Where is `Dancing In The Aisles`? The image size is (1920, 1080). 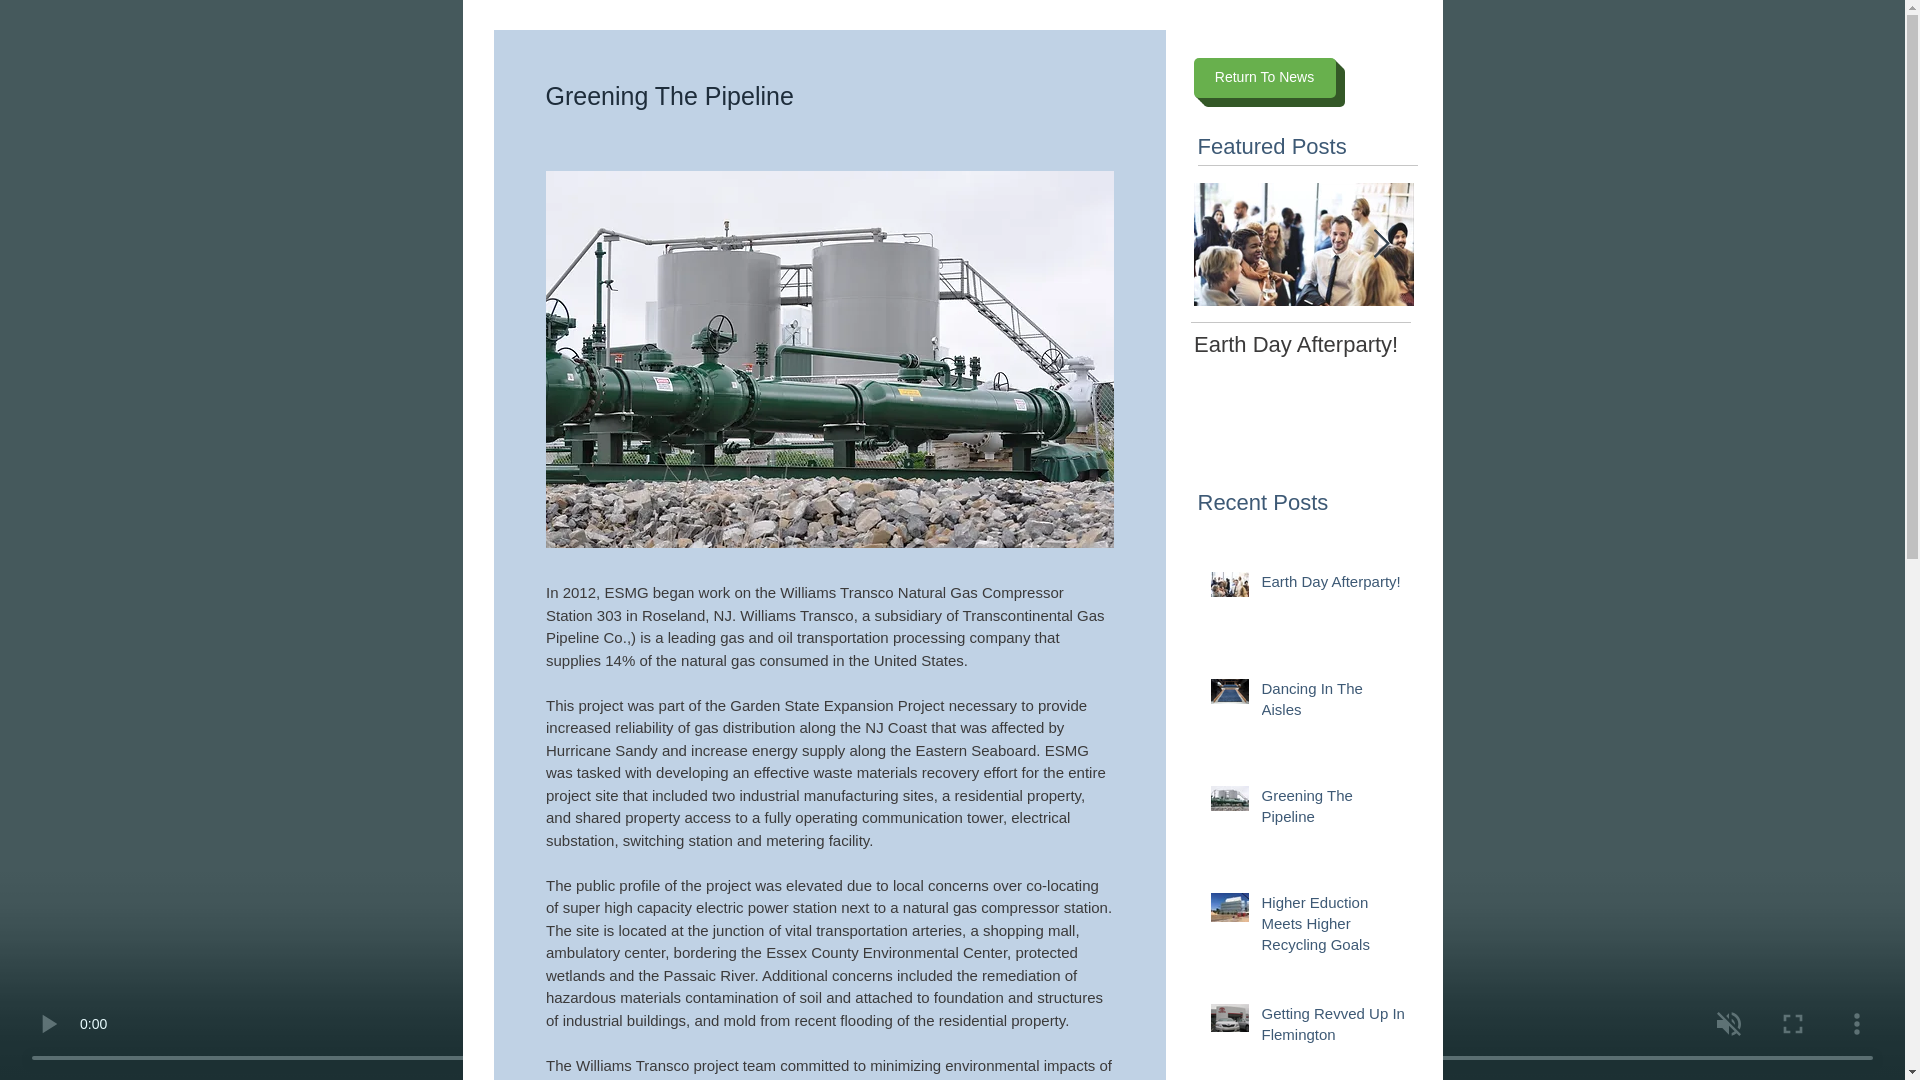 Dancing In The Aisles is located at coordinates (1523, 344).